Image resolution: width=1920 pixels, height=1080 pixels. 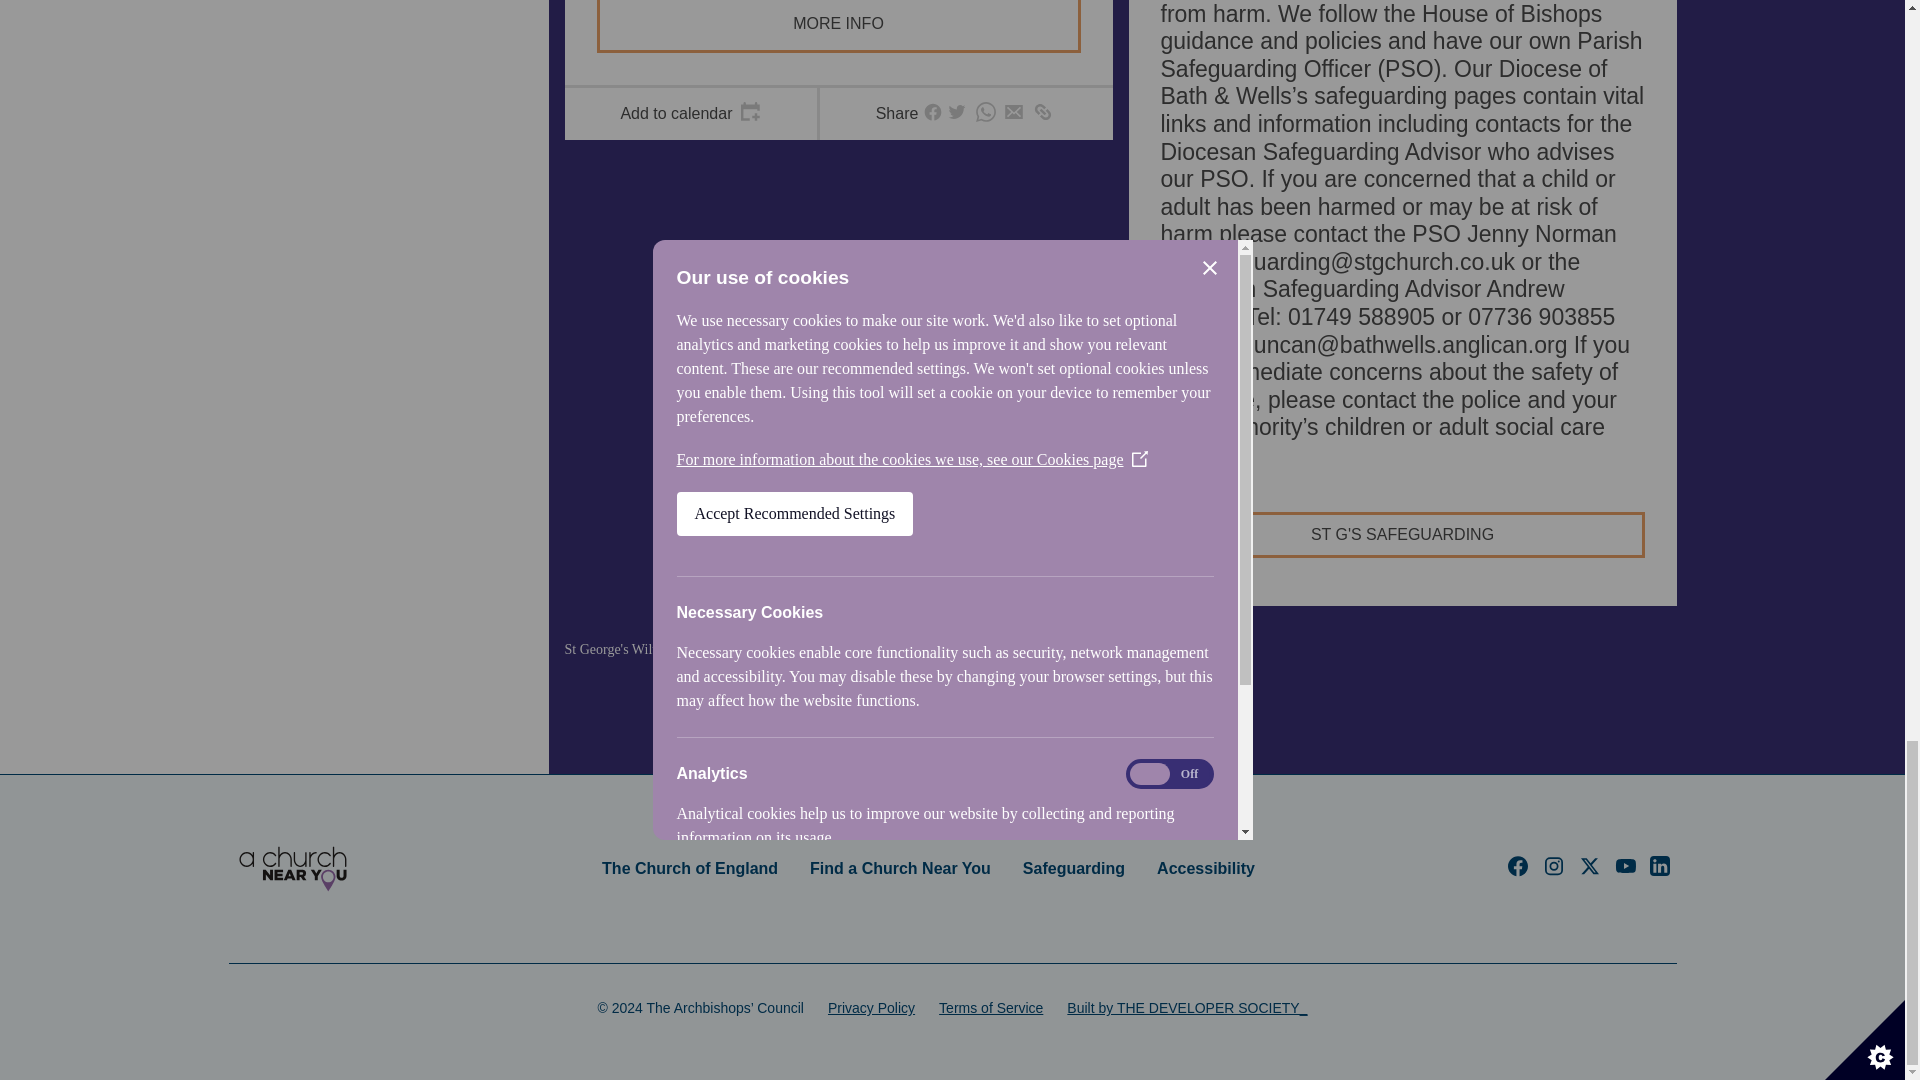 I want to click on ACNY home, so click(x=292, y=868).